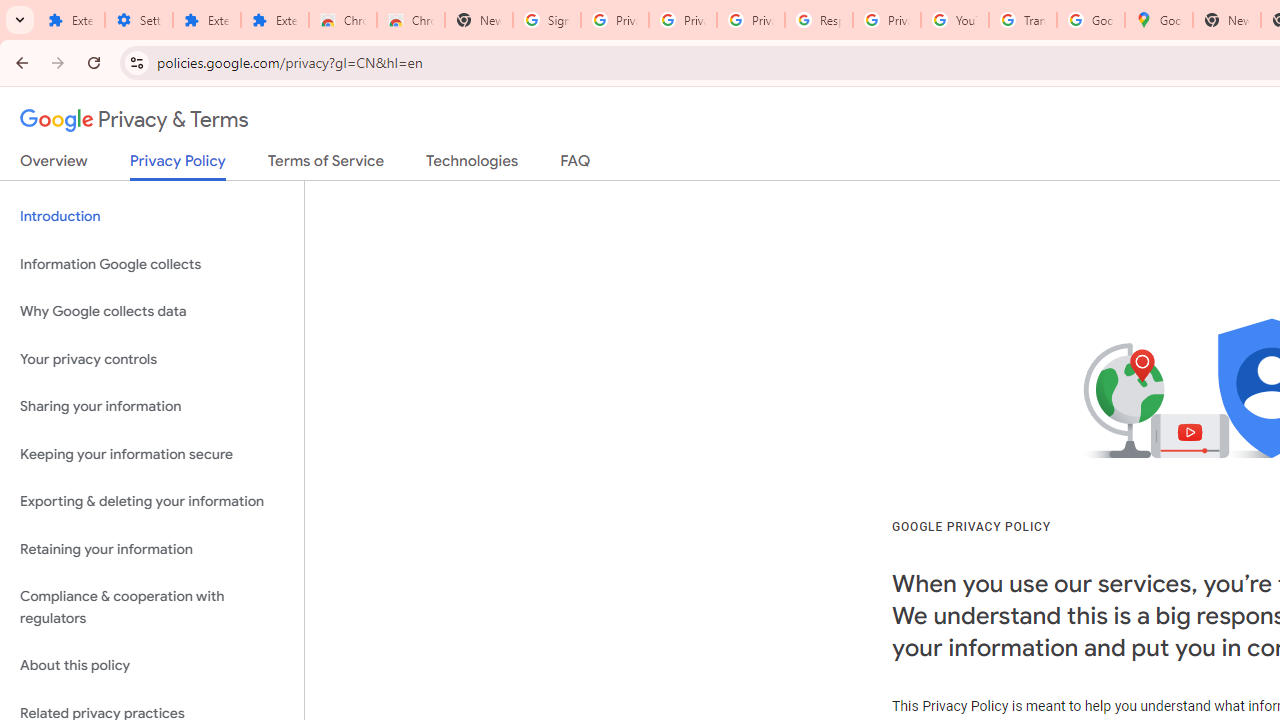 This screenshot has width=1280, height=720. Describe the element at coordinates (1158, 20) in the screenshot. I see `Google Maps` at that location.